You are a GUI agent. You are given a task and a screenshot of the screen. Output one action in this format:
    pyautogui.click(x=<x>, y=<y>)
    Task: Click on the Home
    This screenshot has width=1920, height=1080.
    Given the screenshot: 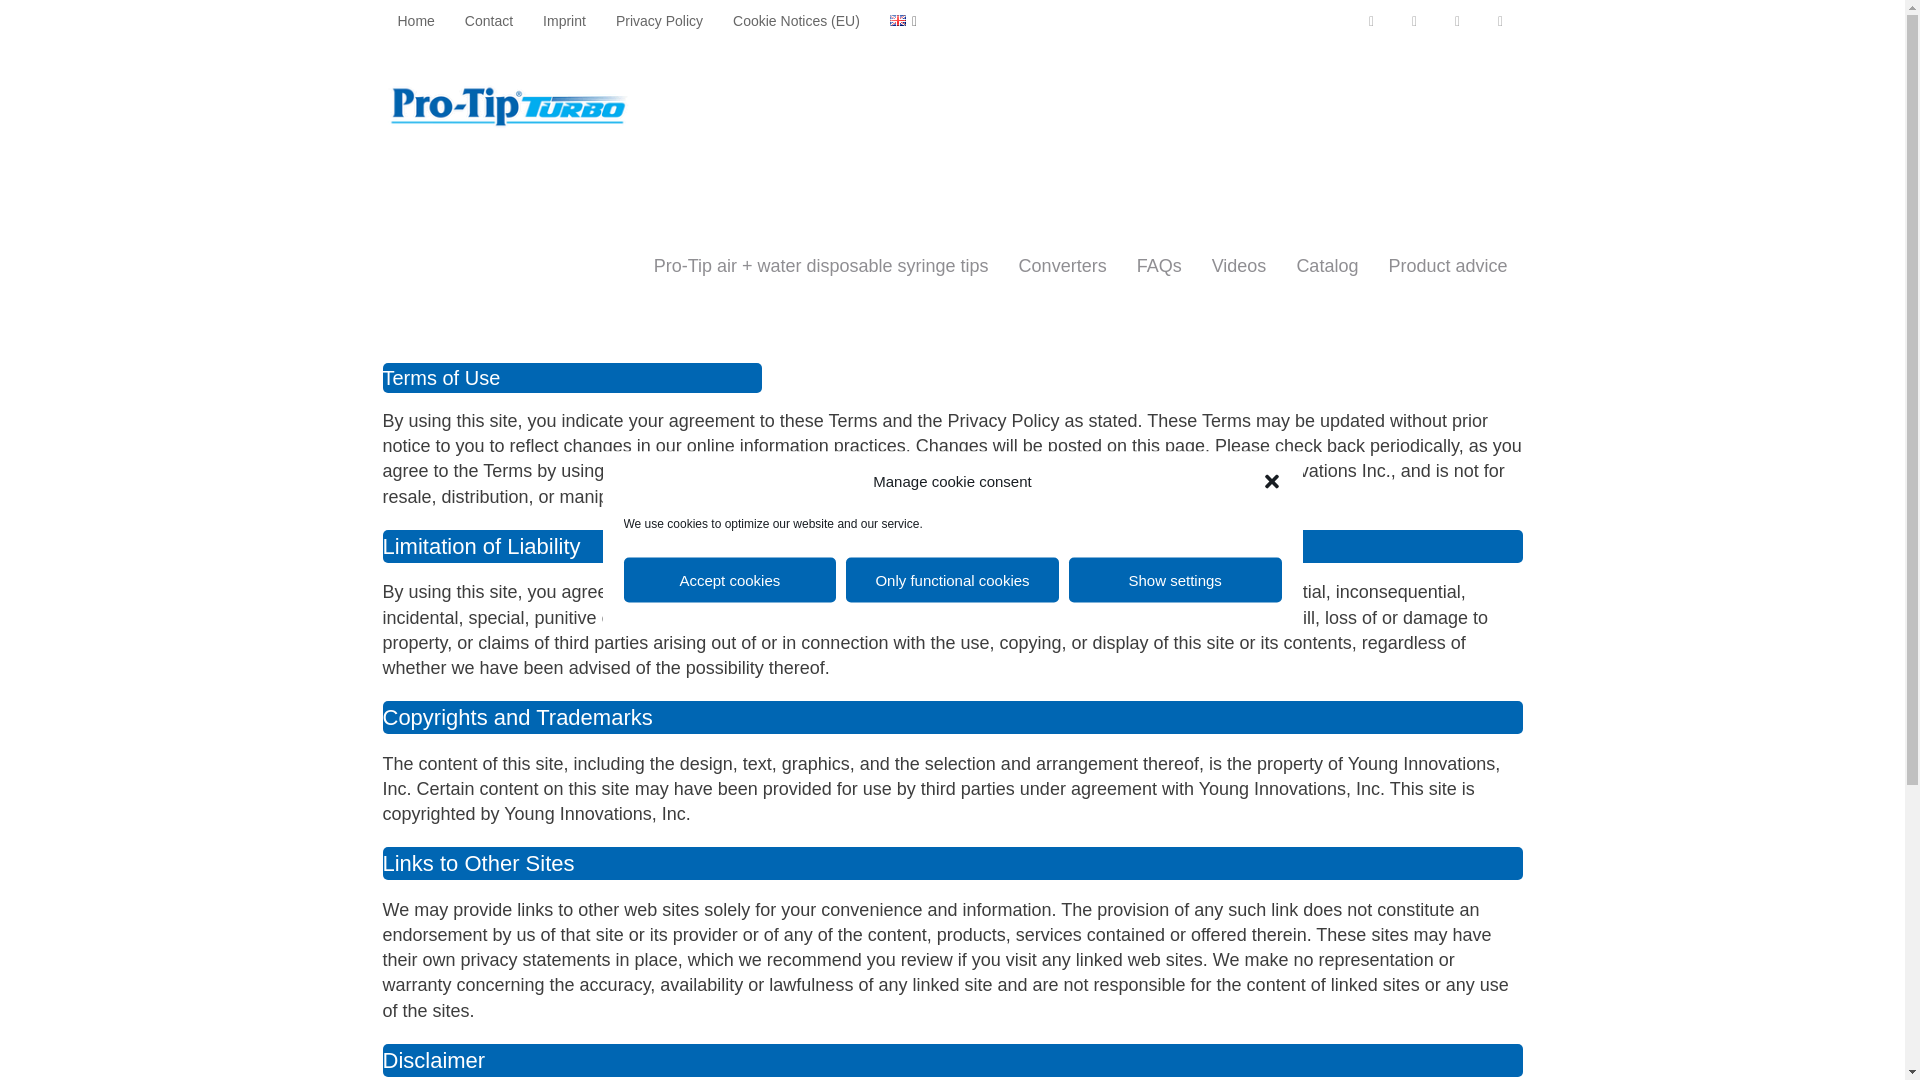 What is the action you would take?
    pyautogui.click(x=416, y=20)
    